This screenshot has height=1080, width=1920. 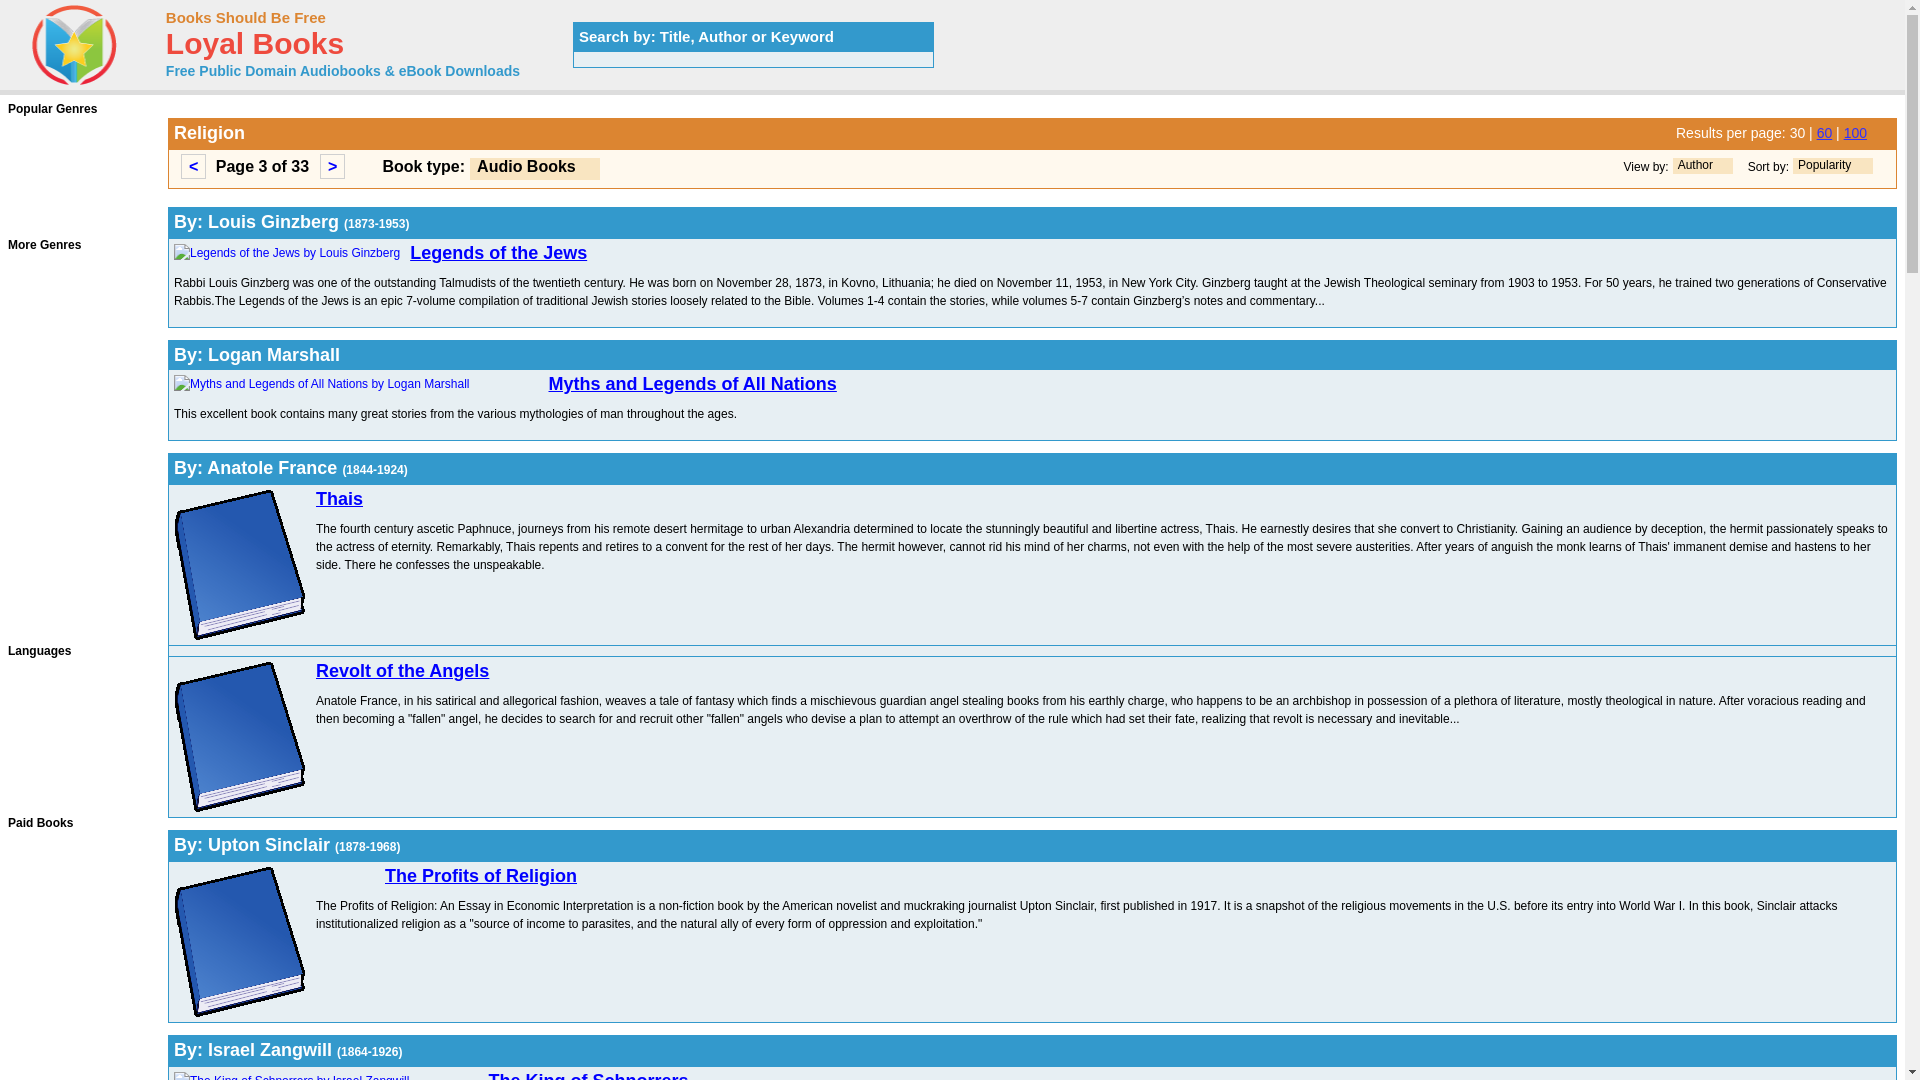 I want to click on Author, so click(x=1702, y=165).